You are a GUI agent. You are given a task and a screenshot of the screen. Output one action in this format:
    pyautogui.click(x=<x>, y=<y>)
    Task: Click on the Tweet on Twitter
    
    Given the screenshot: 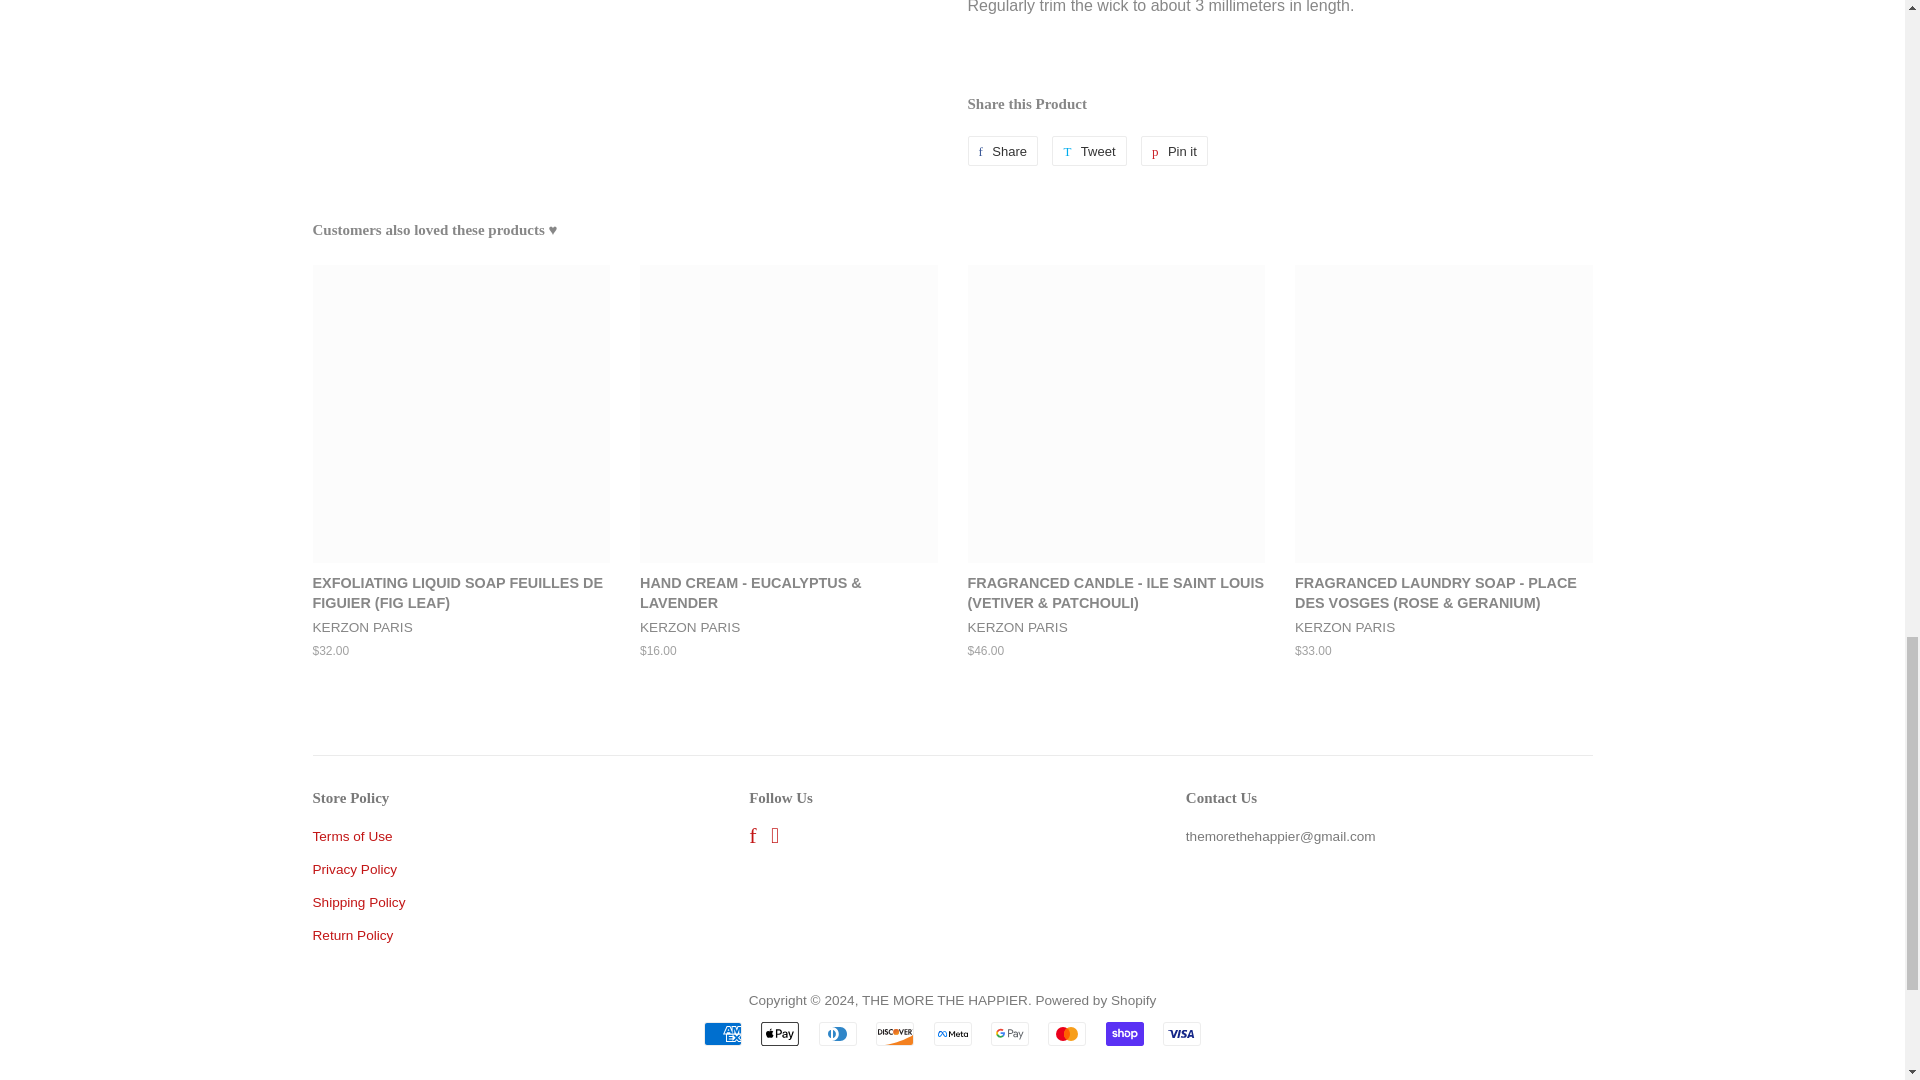 What is the action you would take?
    pyautogui.click(x=1088, y=151)
    